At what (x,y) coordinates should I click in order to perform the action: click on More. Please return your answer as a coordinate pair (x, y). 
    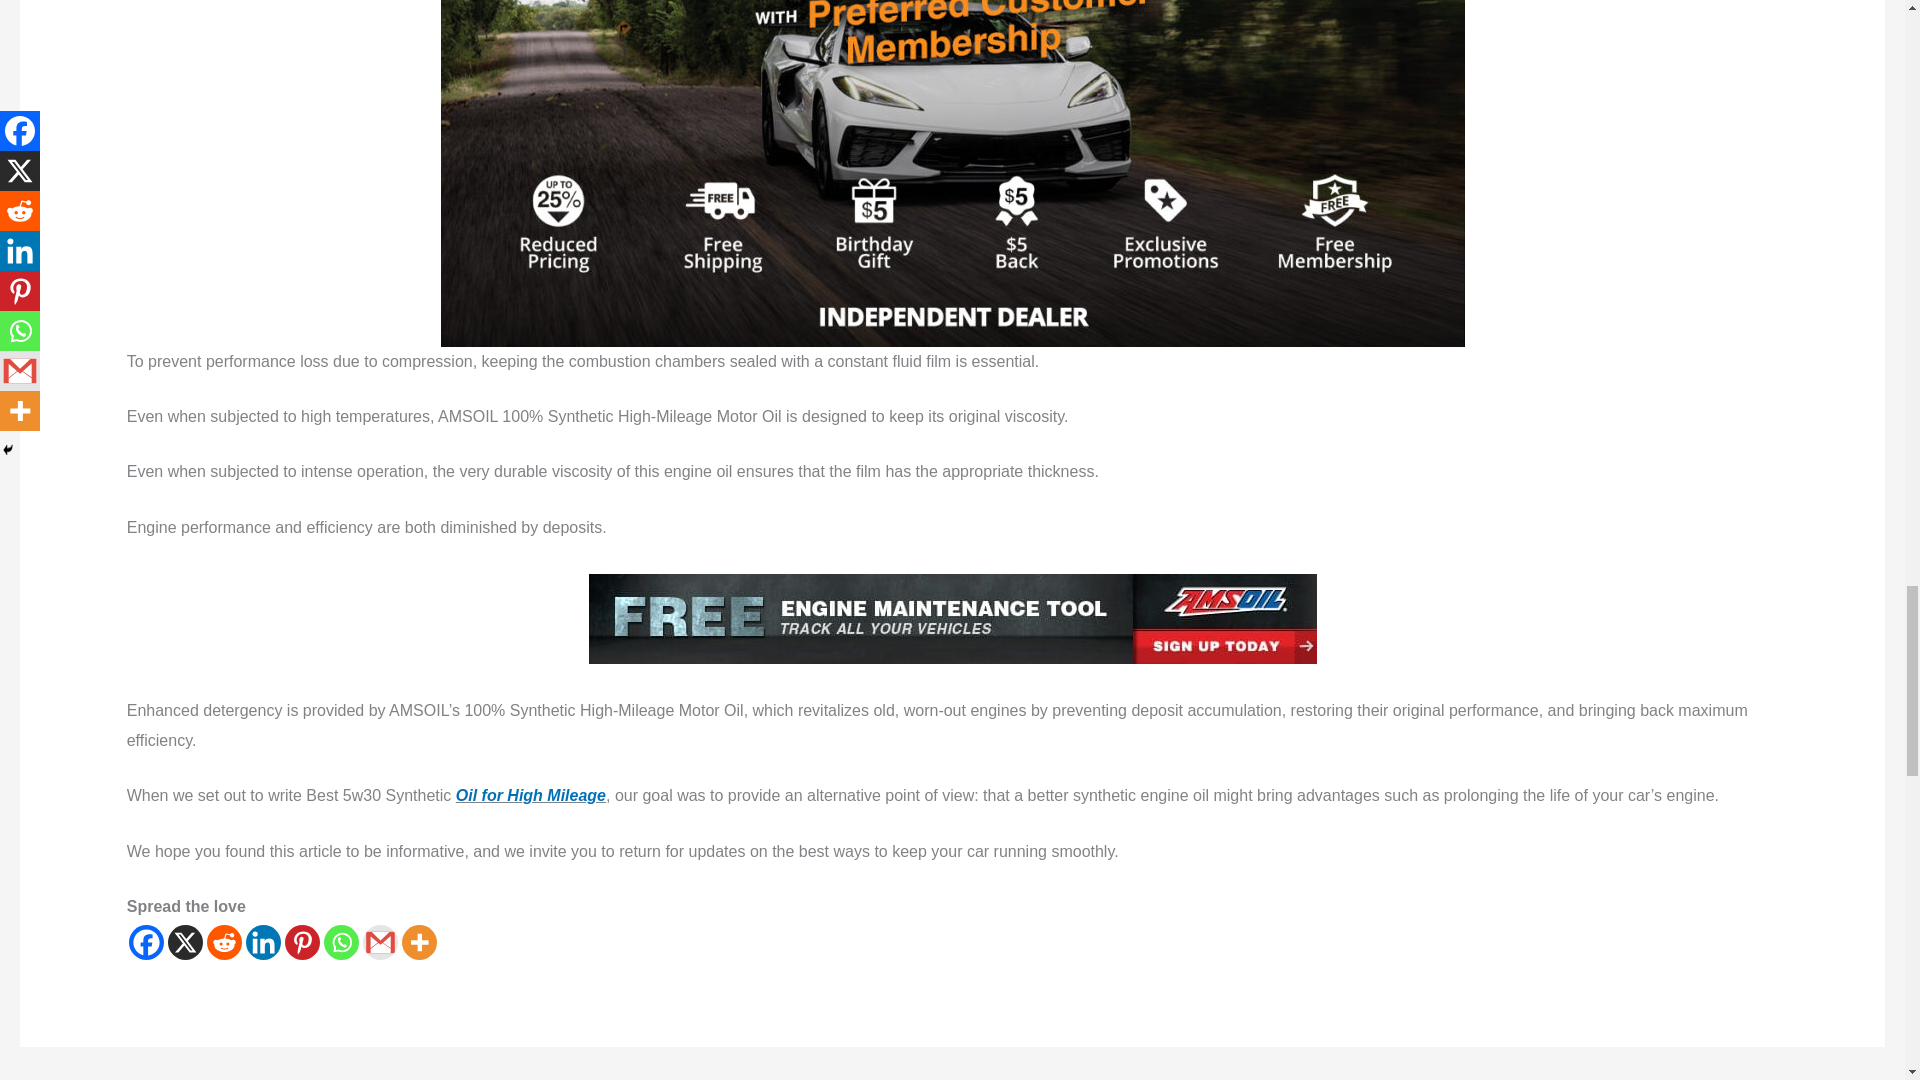
    Looking at the image, I should click on (419, 942).